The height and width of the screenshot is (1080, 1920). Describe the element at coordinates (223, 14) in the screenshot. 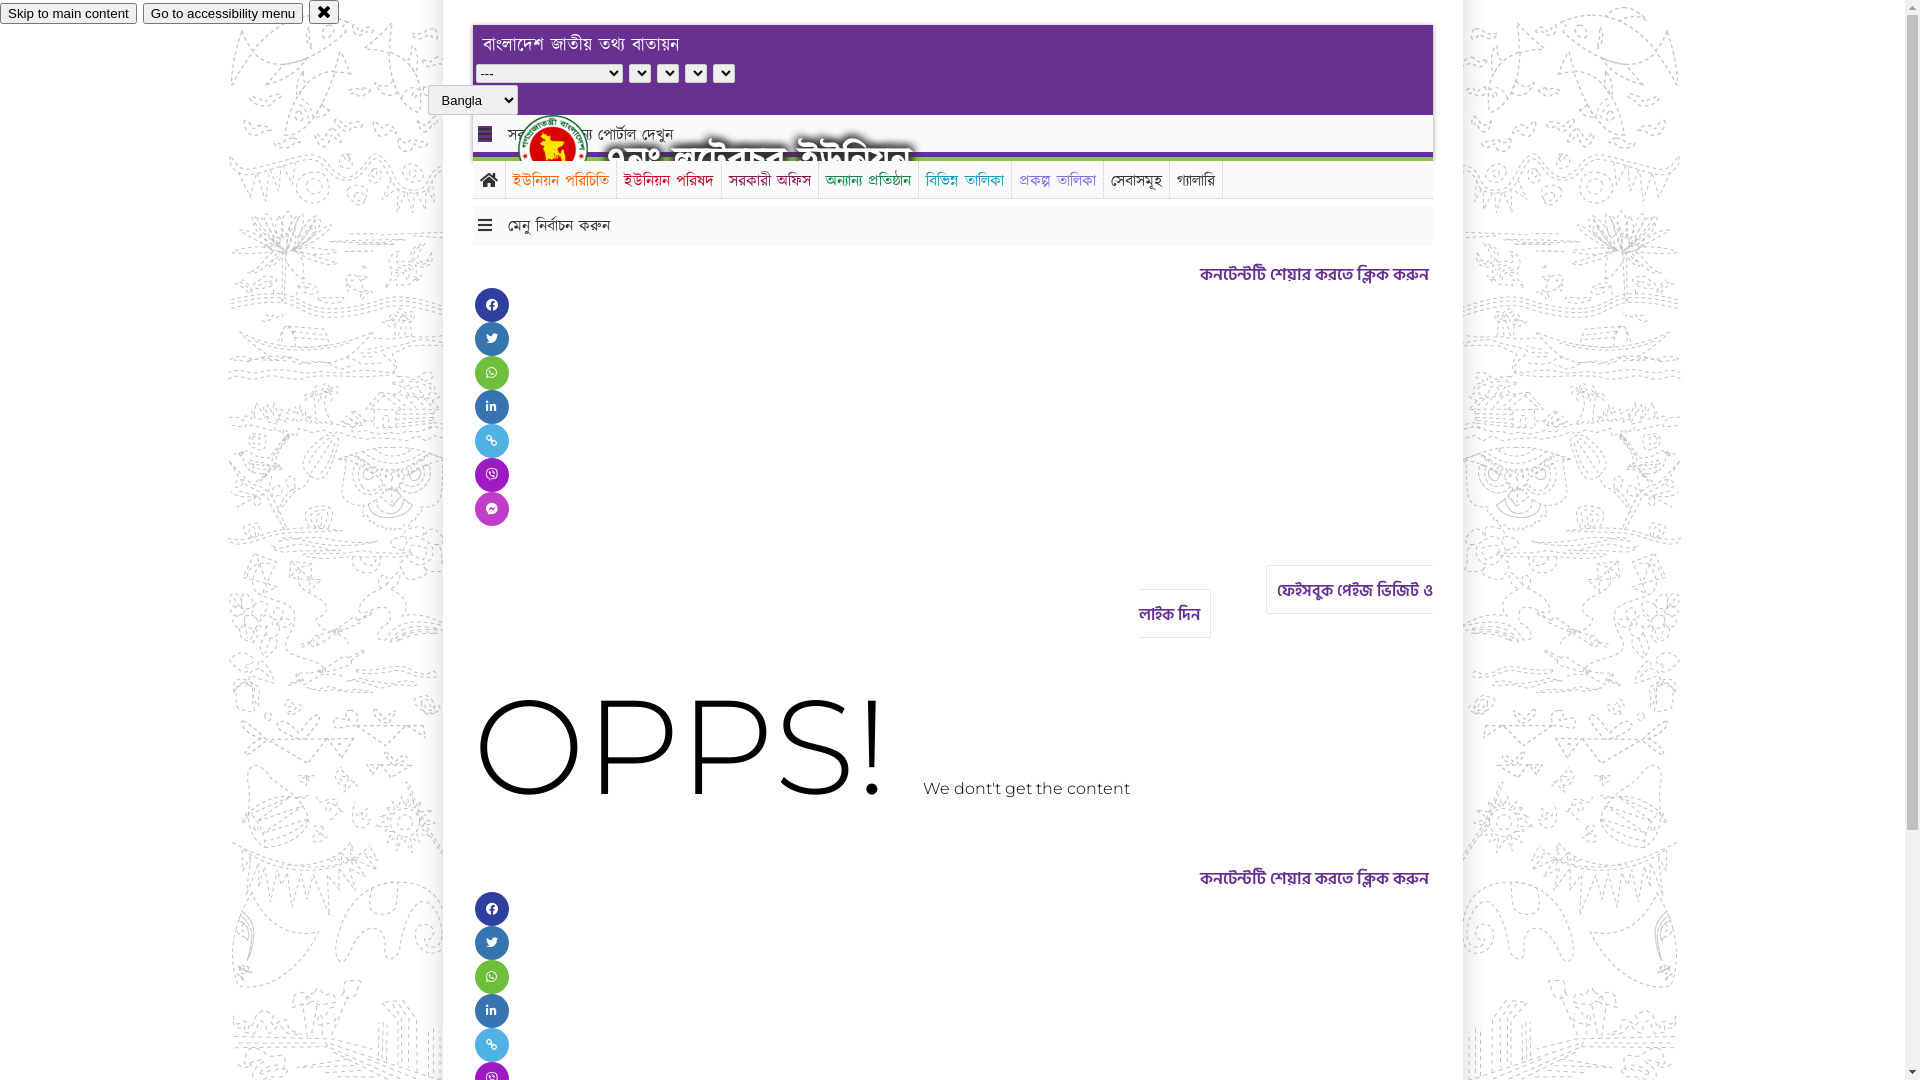

I see `Go to accessibility menu` at that location.